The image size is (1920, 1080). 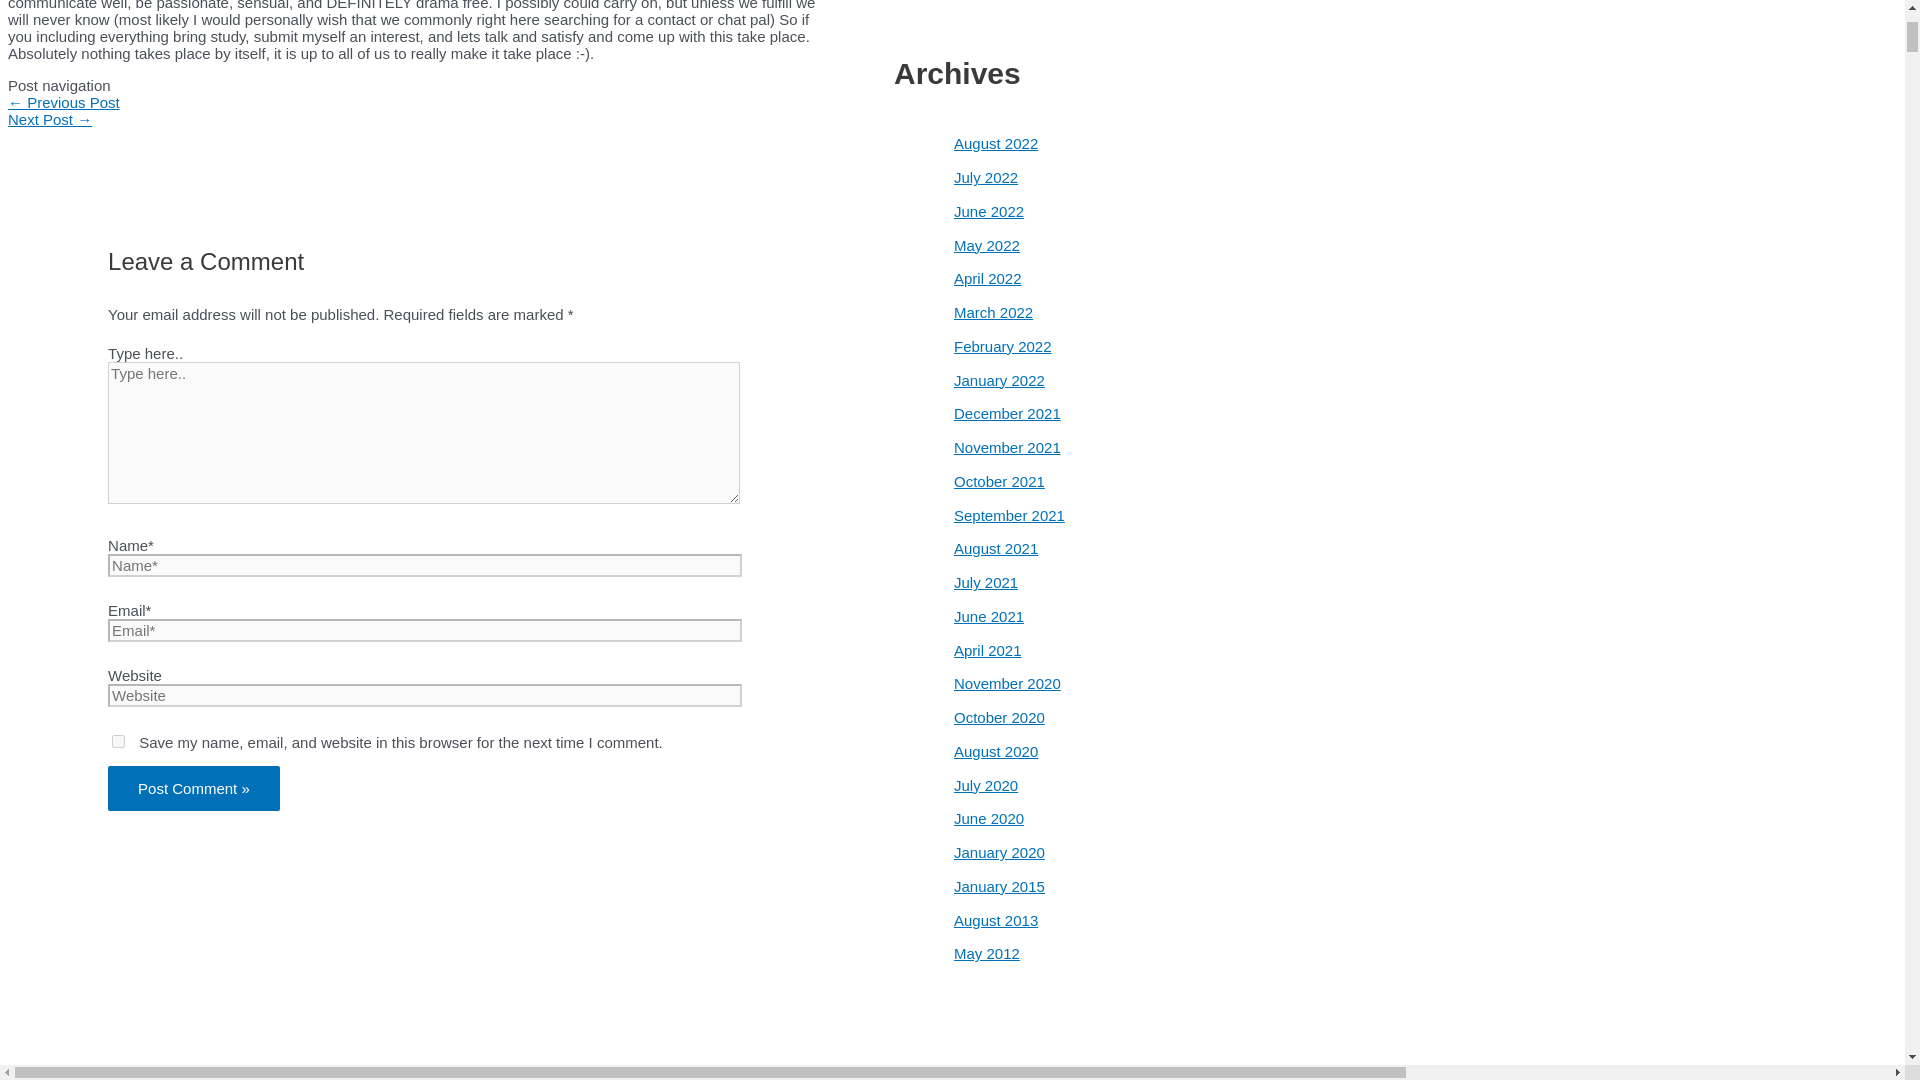 What do you see at coordinates (988, 212) in the screenshot?
I see `June 2022` at bounding box center [988, 212].